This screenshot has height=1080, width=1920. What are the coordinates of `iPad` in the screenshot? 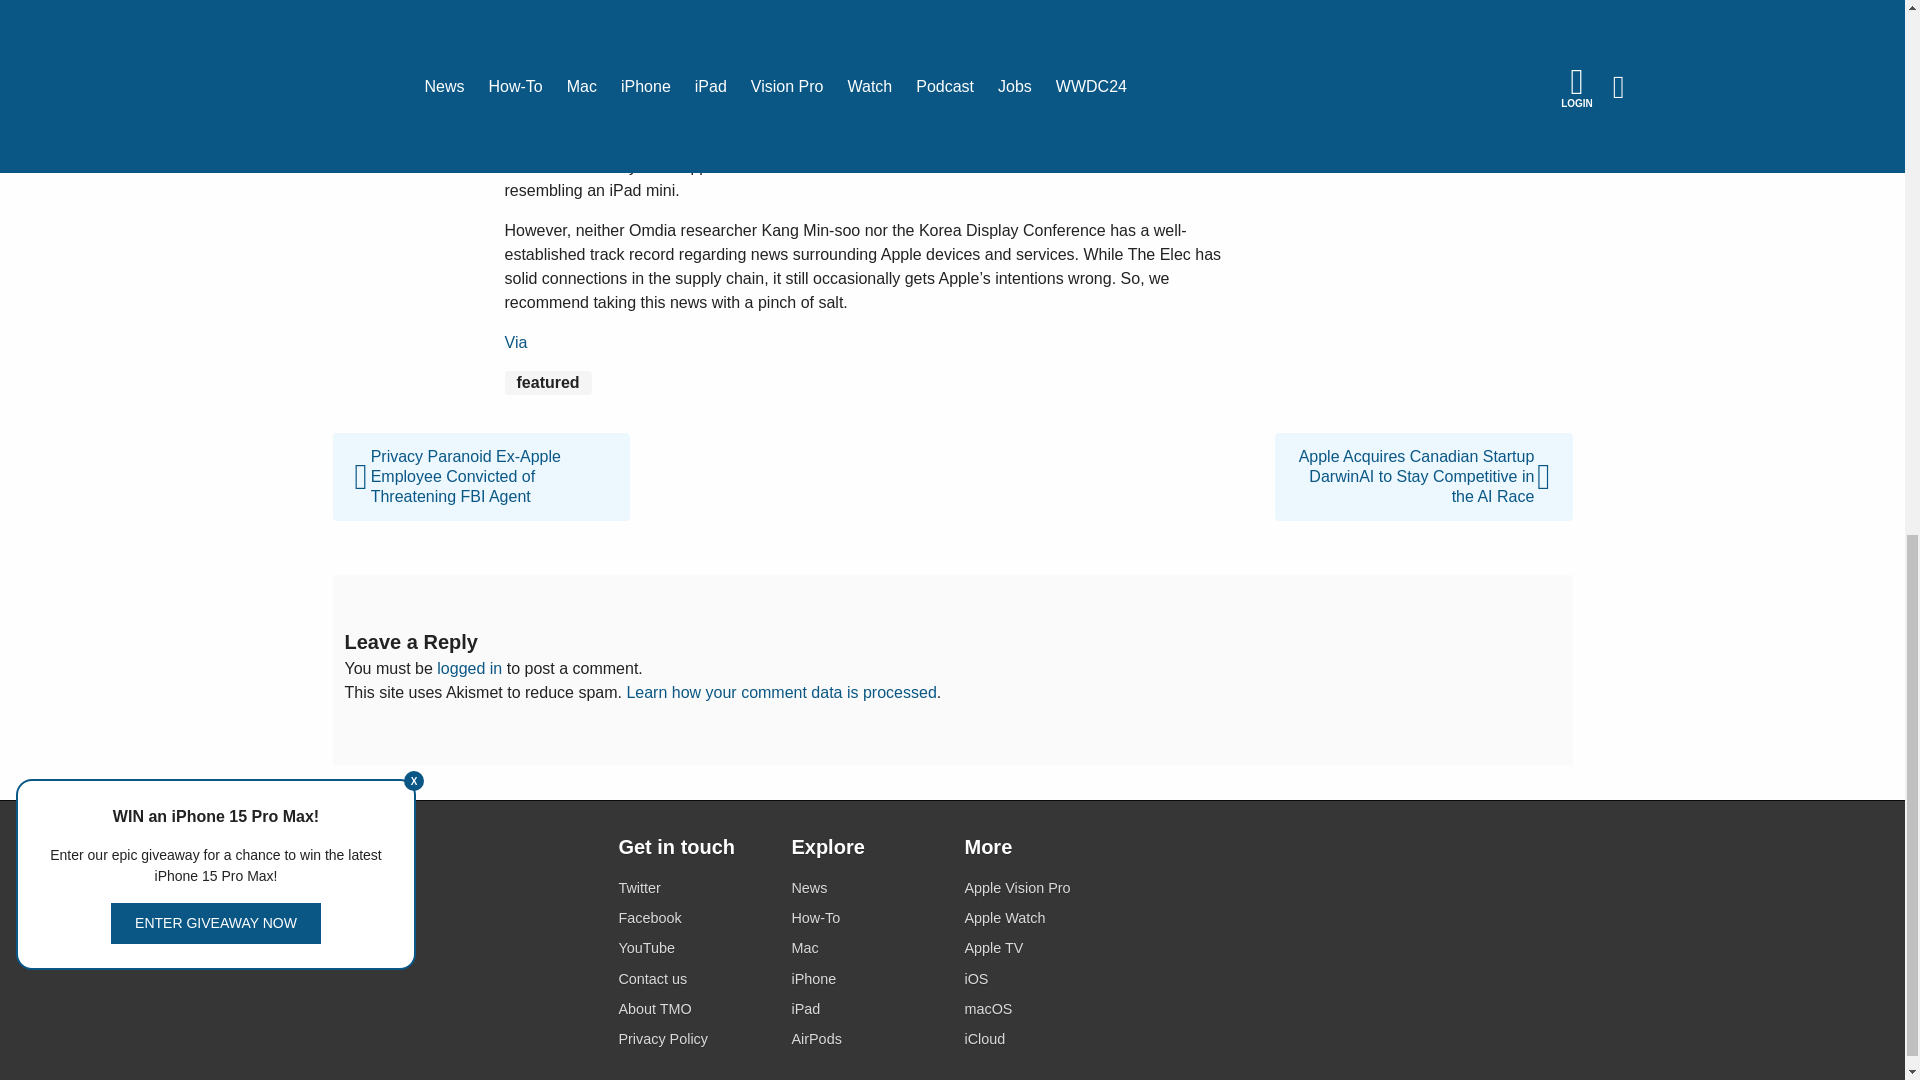 It's located at (866, 1008).